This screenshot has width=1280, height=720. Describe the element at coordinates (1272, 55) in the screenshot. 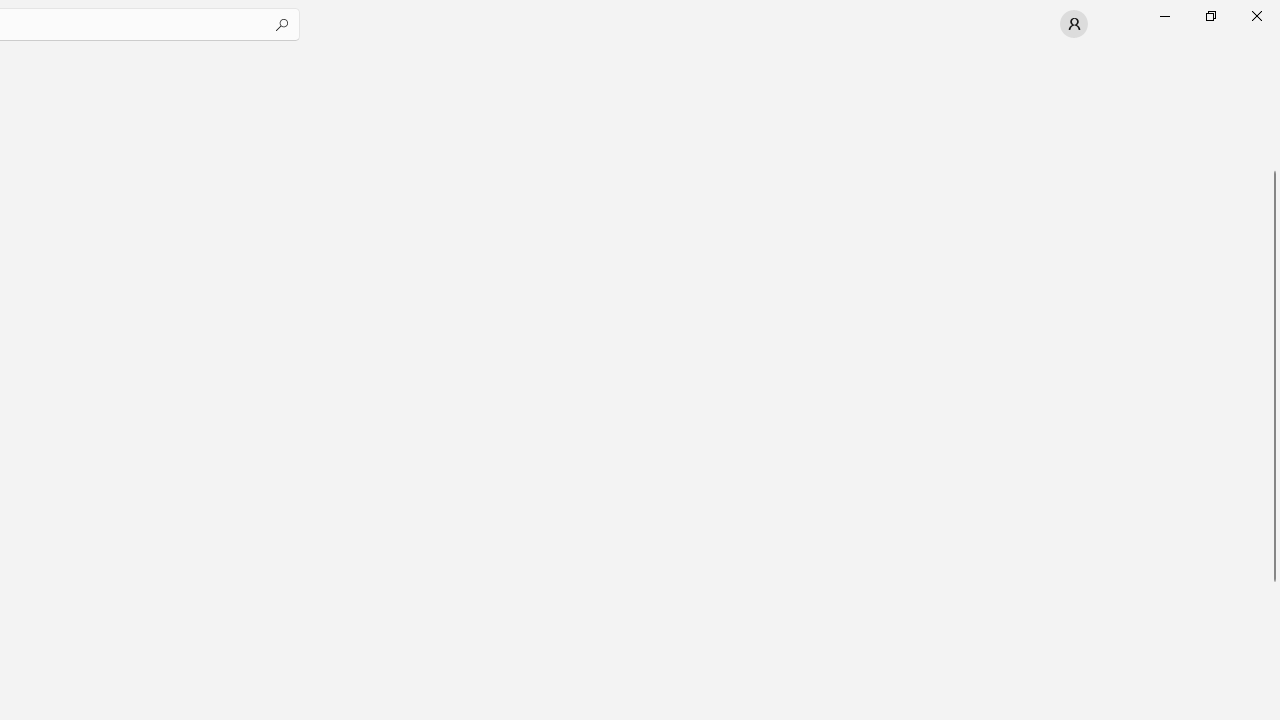

I see `Vertical Small Decrease` at that location.